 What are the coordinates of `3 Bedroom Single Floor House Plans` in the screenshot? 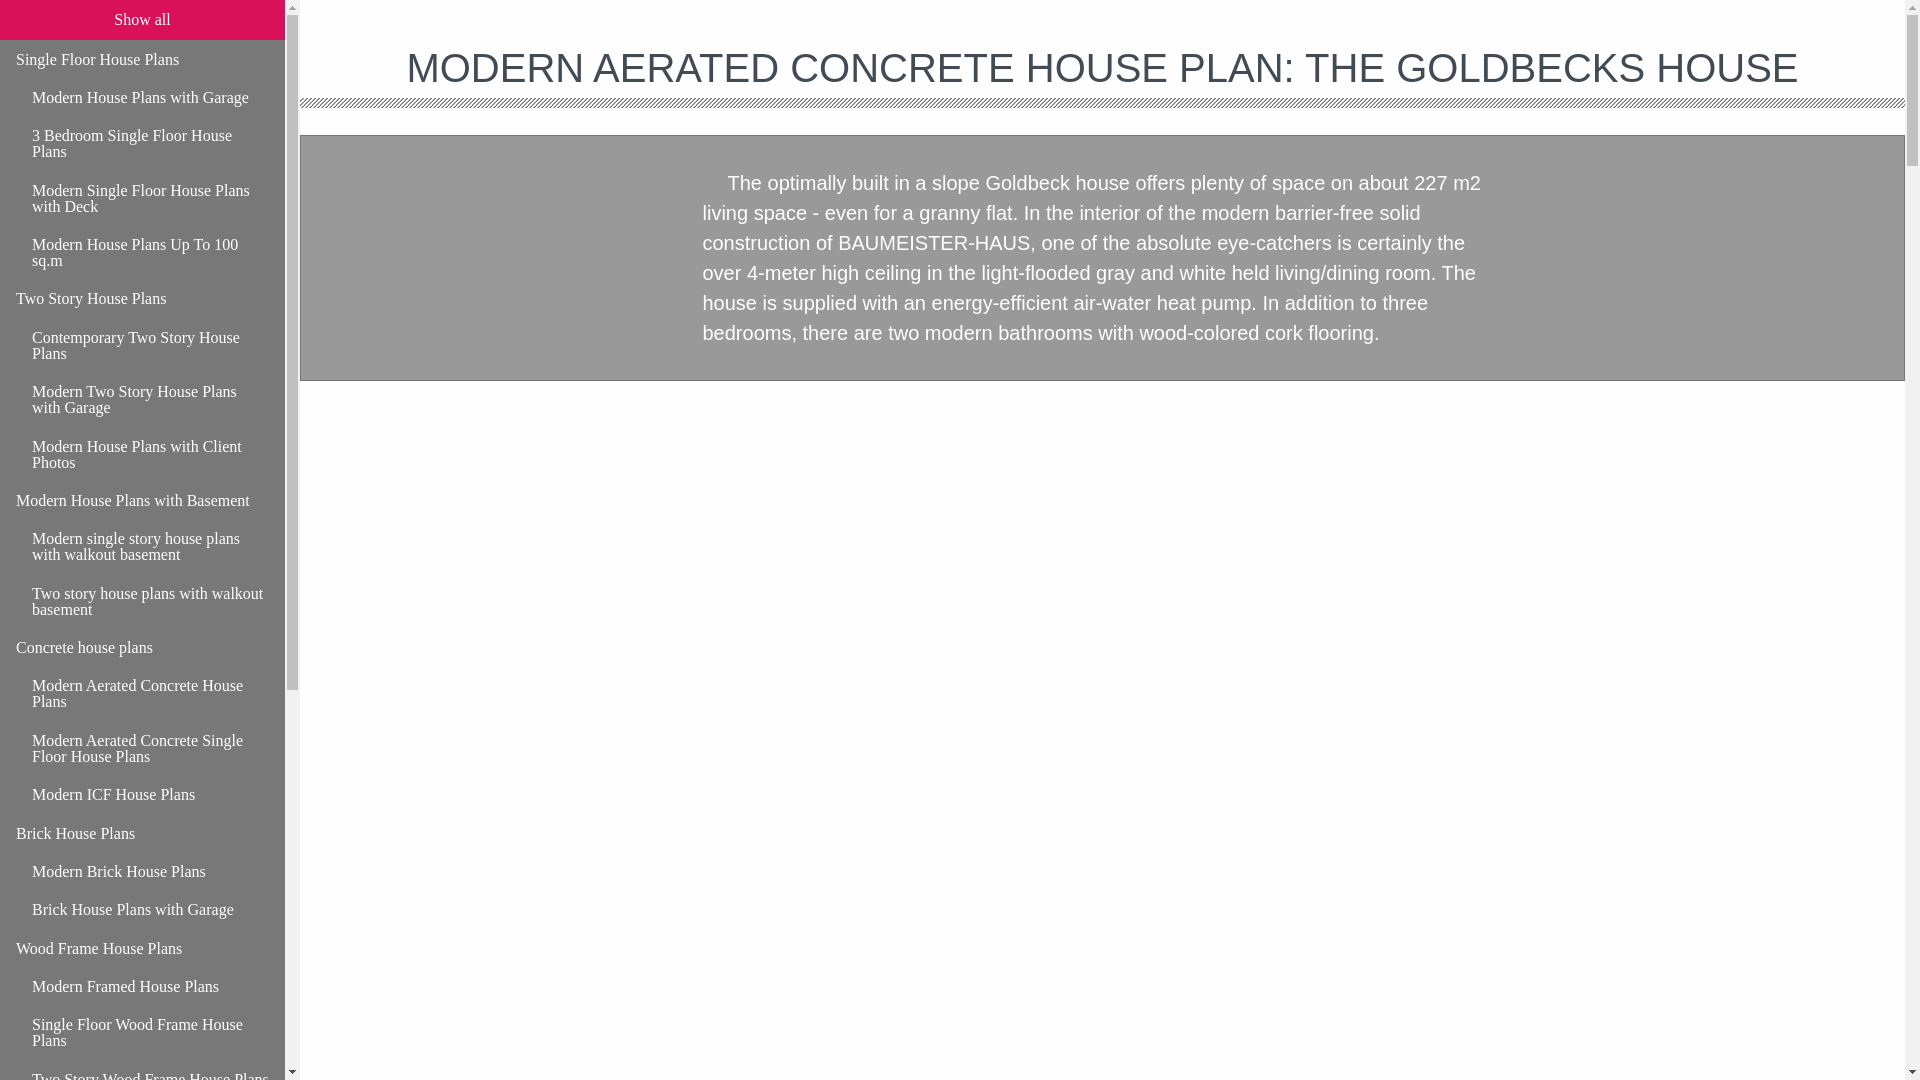 It's located at (150, 143).